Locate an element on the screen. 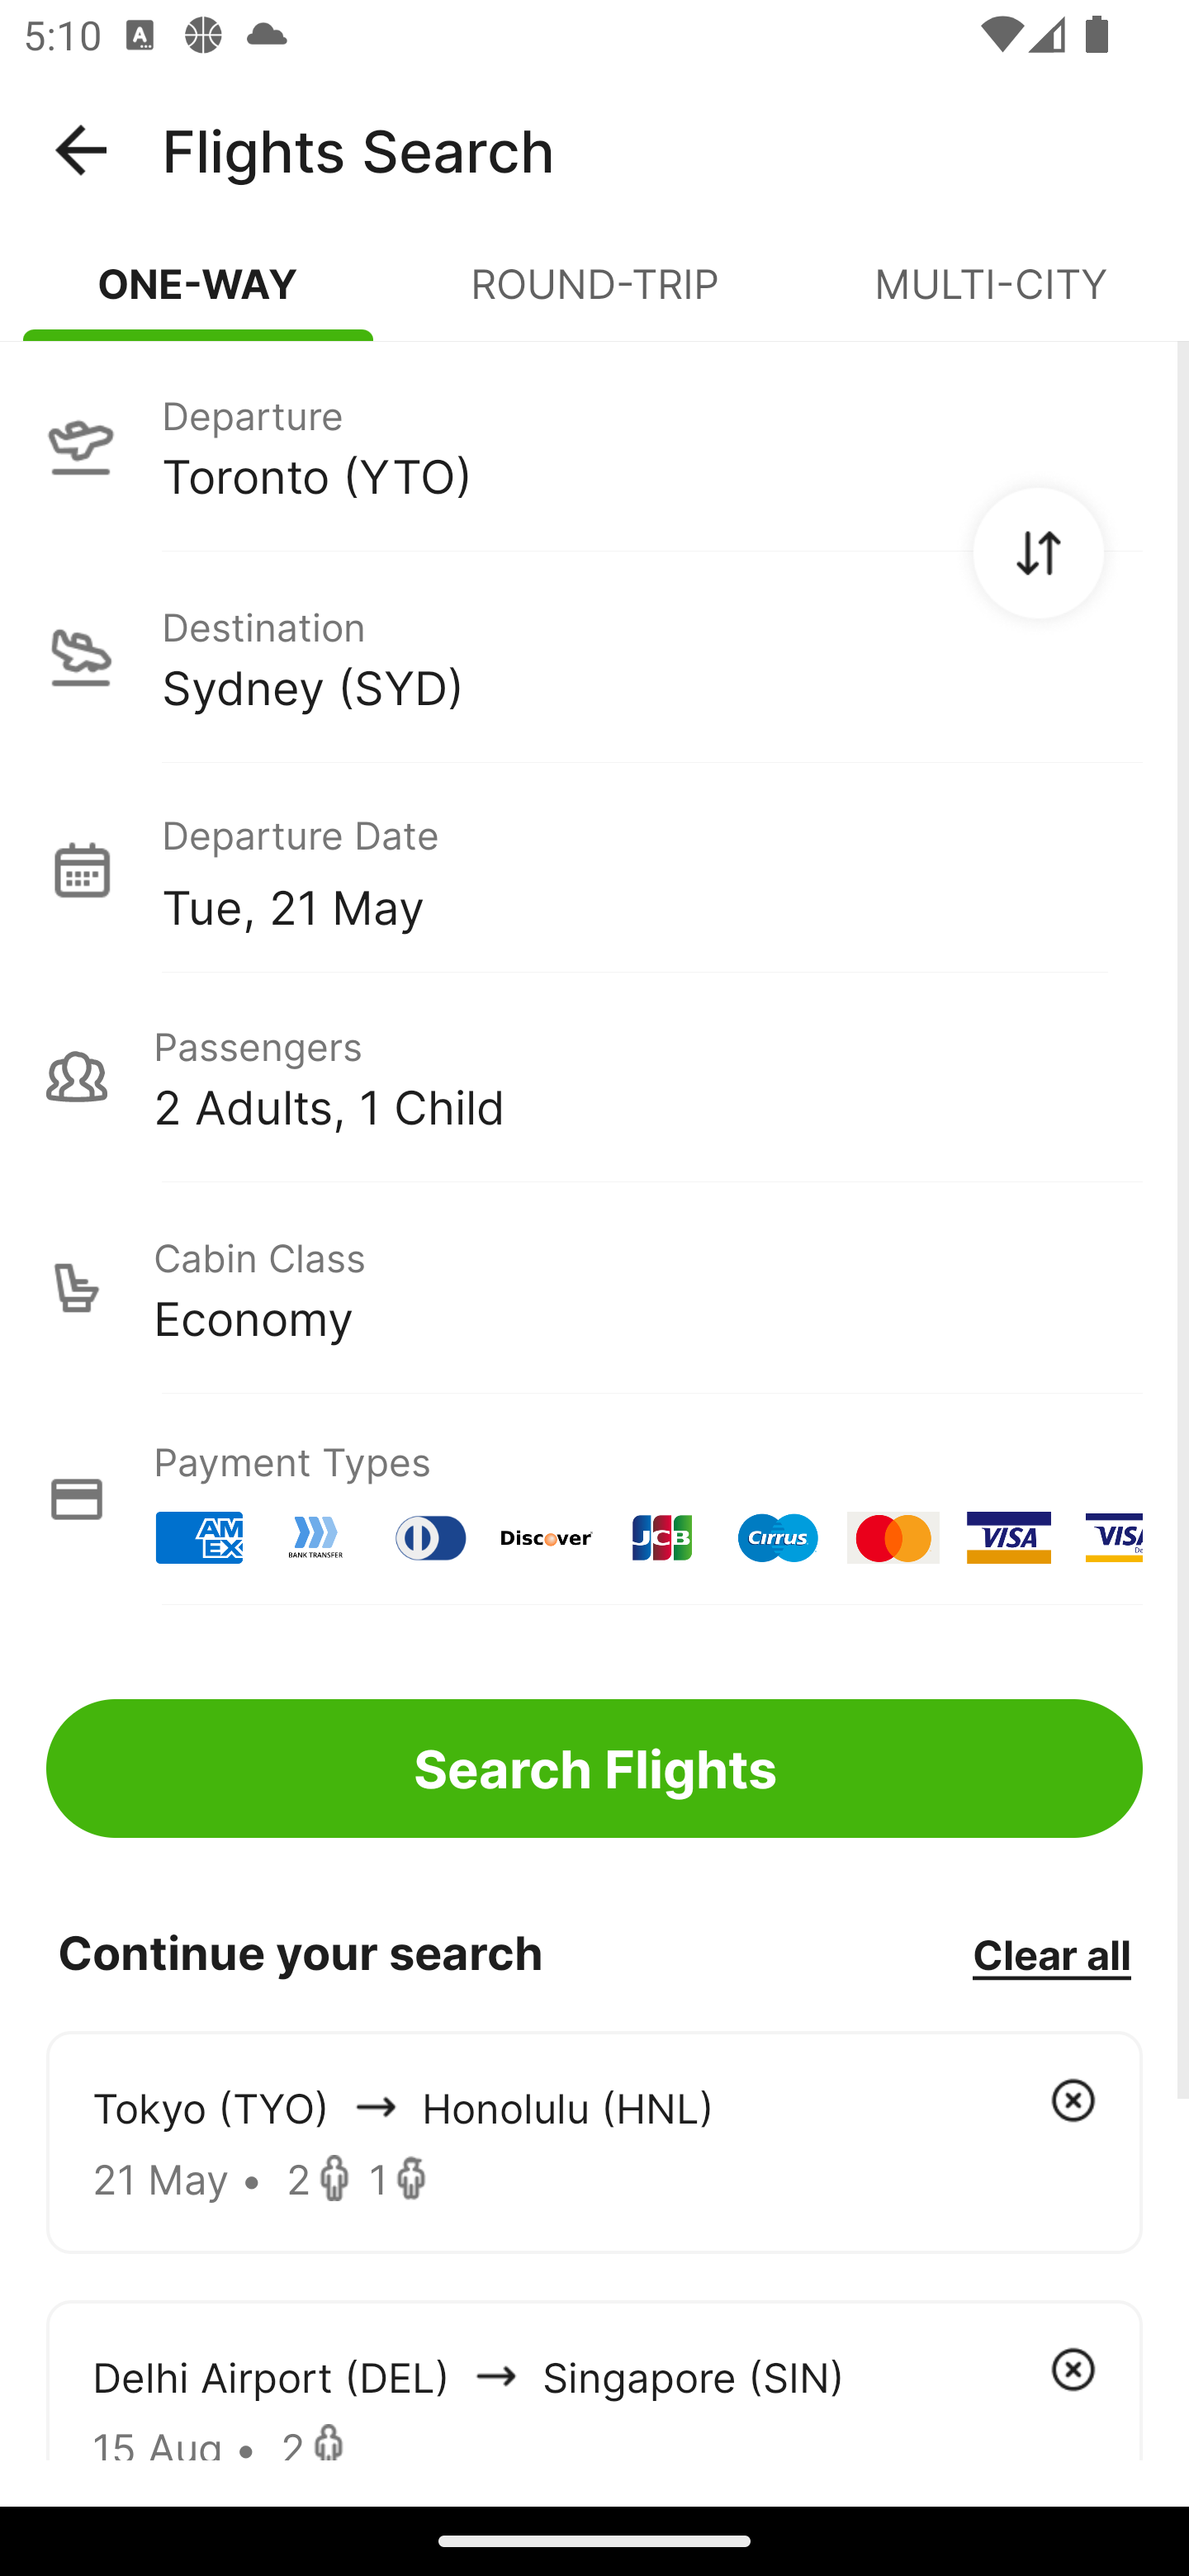 The image size is (1189, 2576). MULTI-CITY is located at coordinates (991, 297).